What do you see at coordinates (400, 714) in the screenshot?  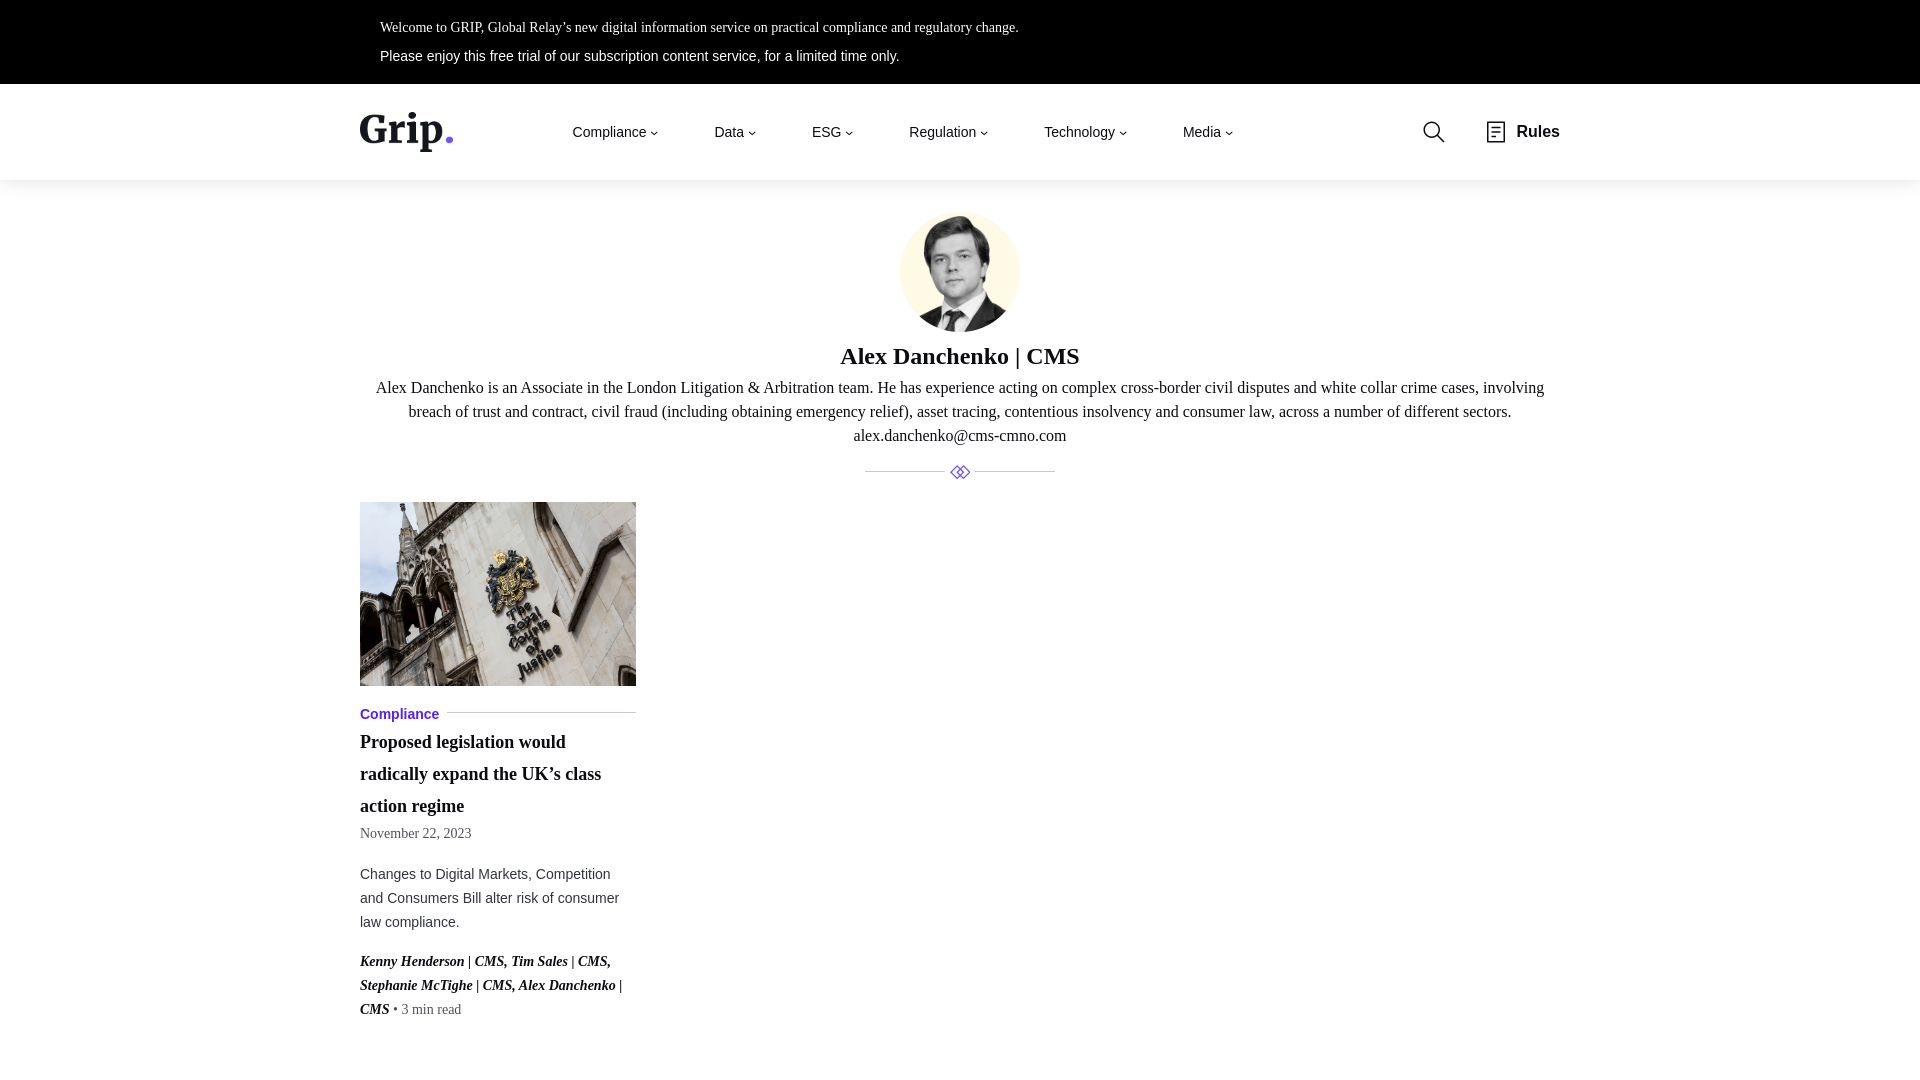 I see `Compliance` at bounding box center [400, 714].